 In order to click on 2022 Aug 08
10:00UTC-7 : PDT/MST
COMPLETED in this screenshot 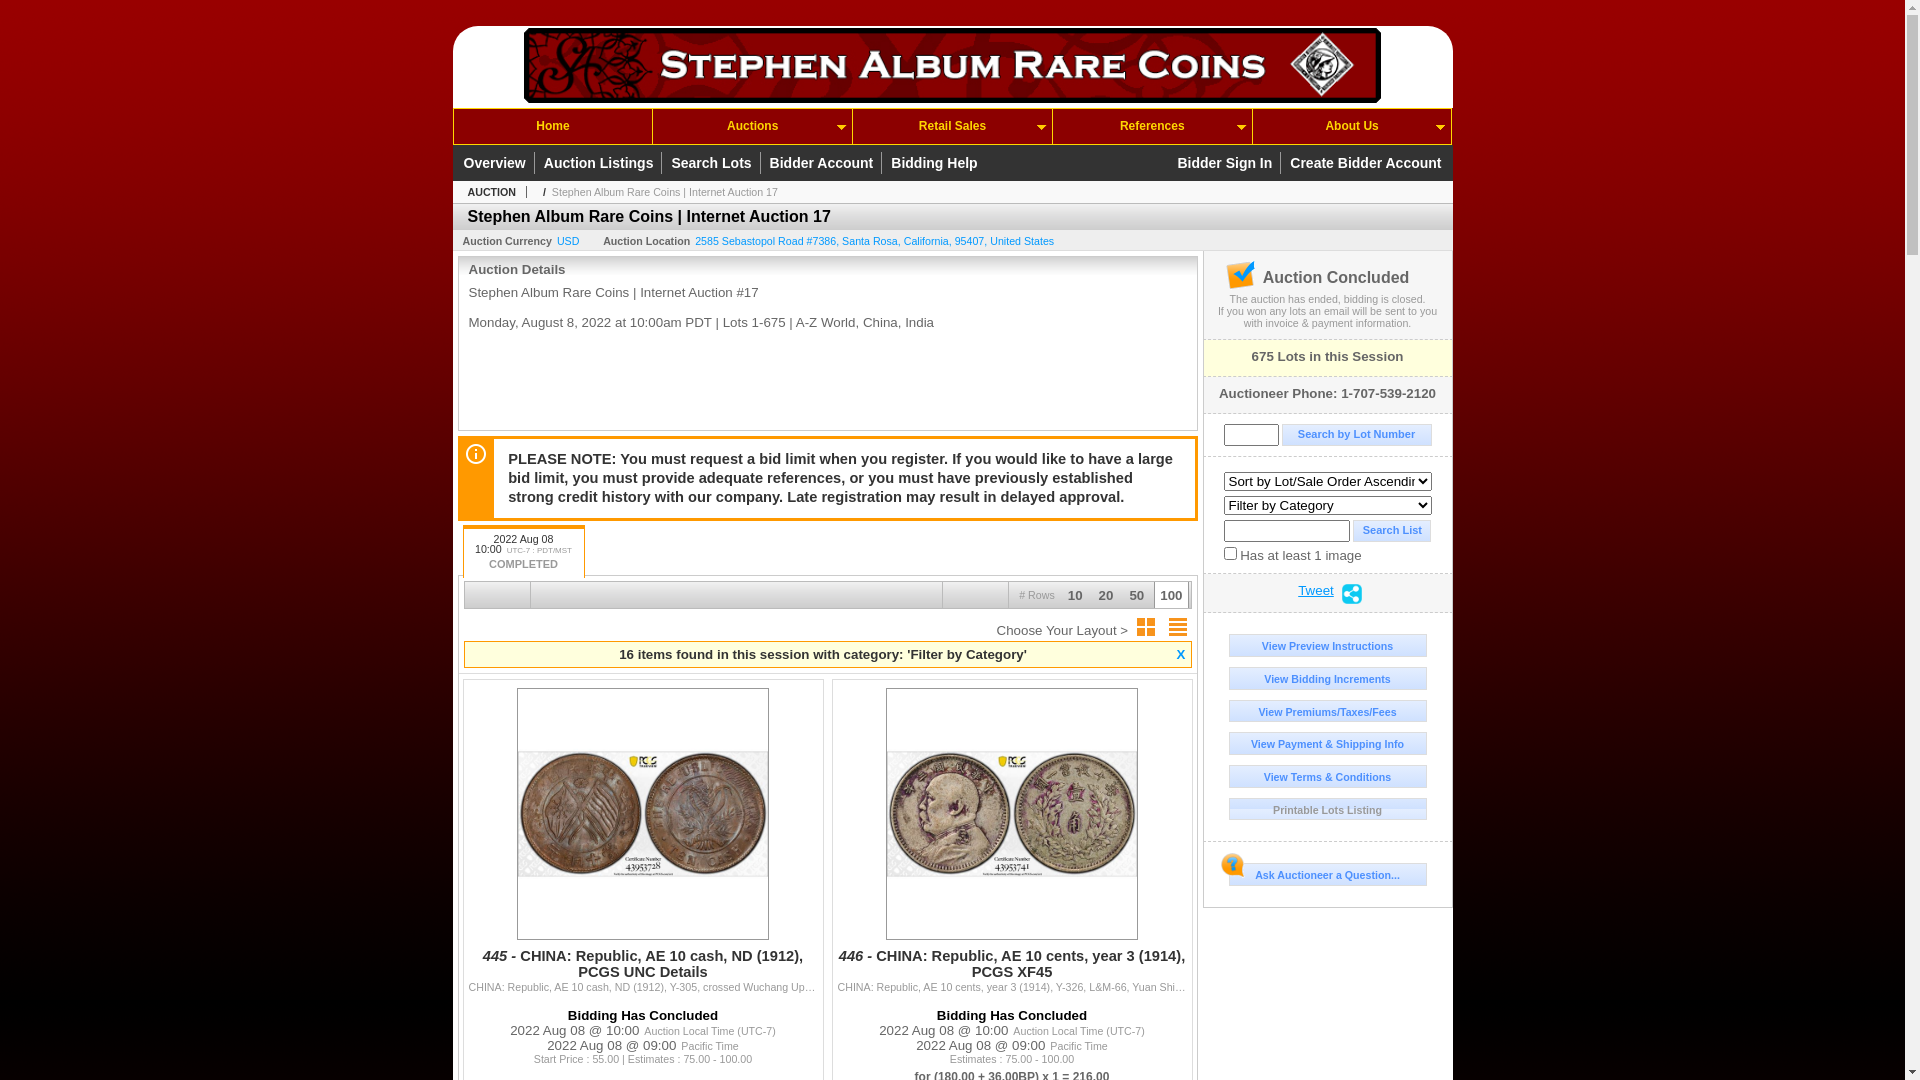, I will do `click(524, 552)`.